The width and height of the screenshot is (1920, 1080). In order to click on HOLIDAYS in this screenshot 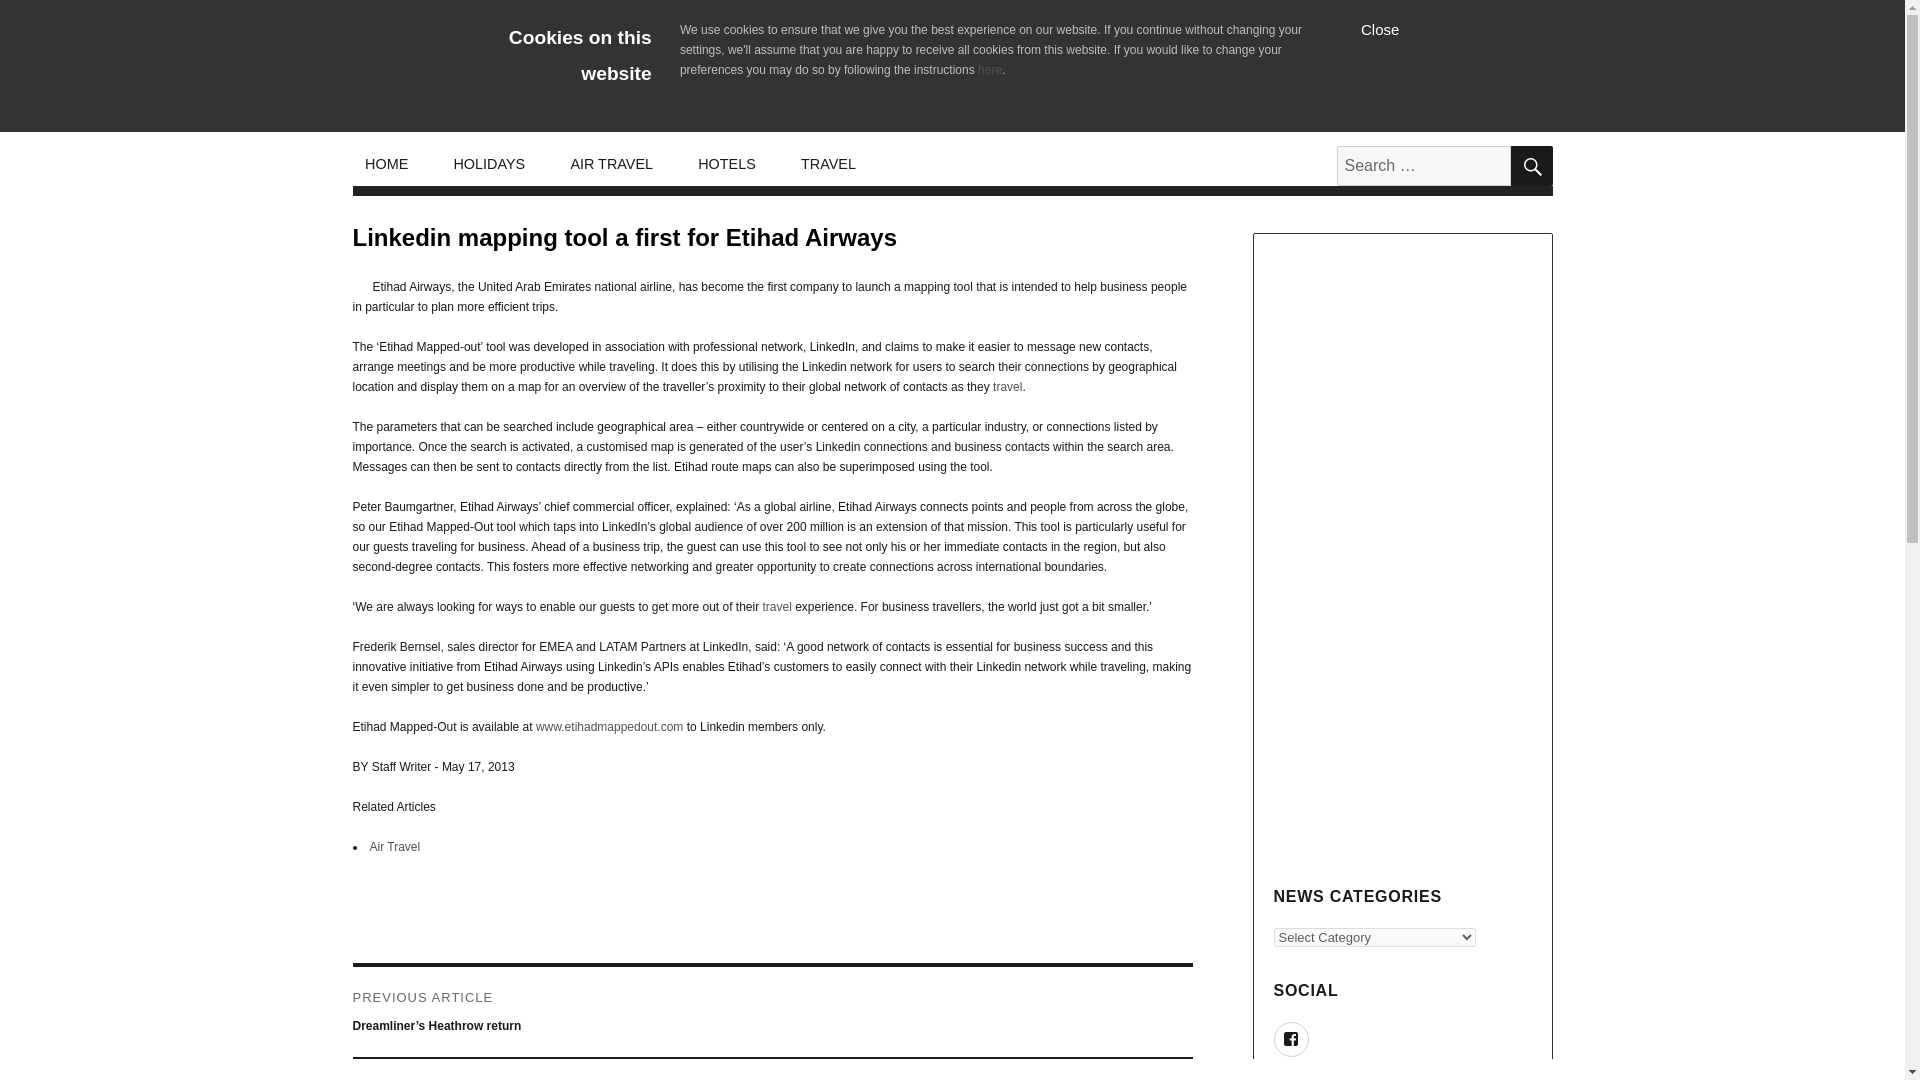, I will do `click(489, 164)`.